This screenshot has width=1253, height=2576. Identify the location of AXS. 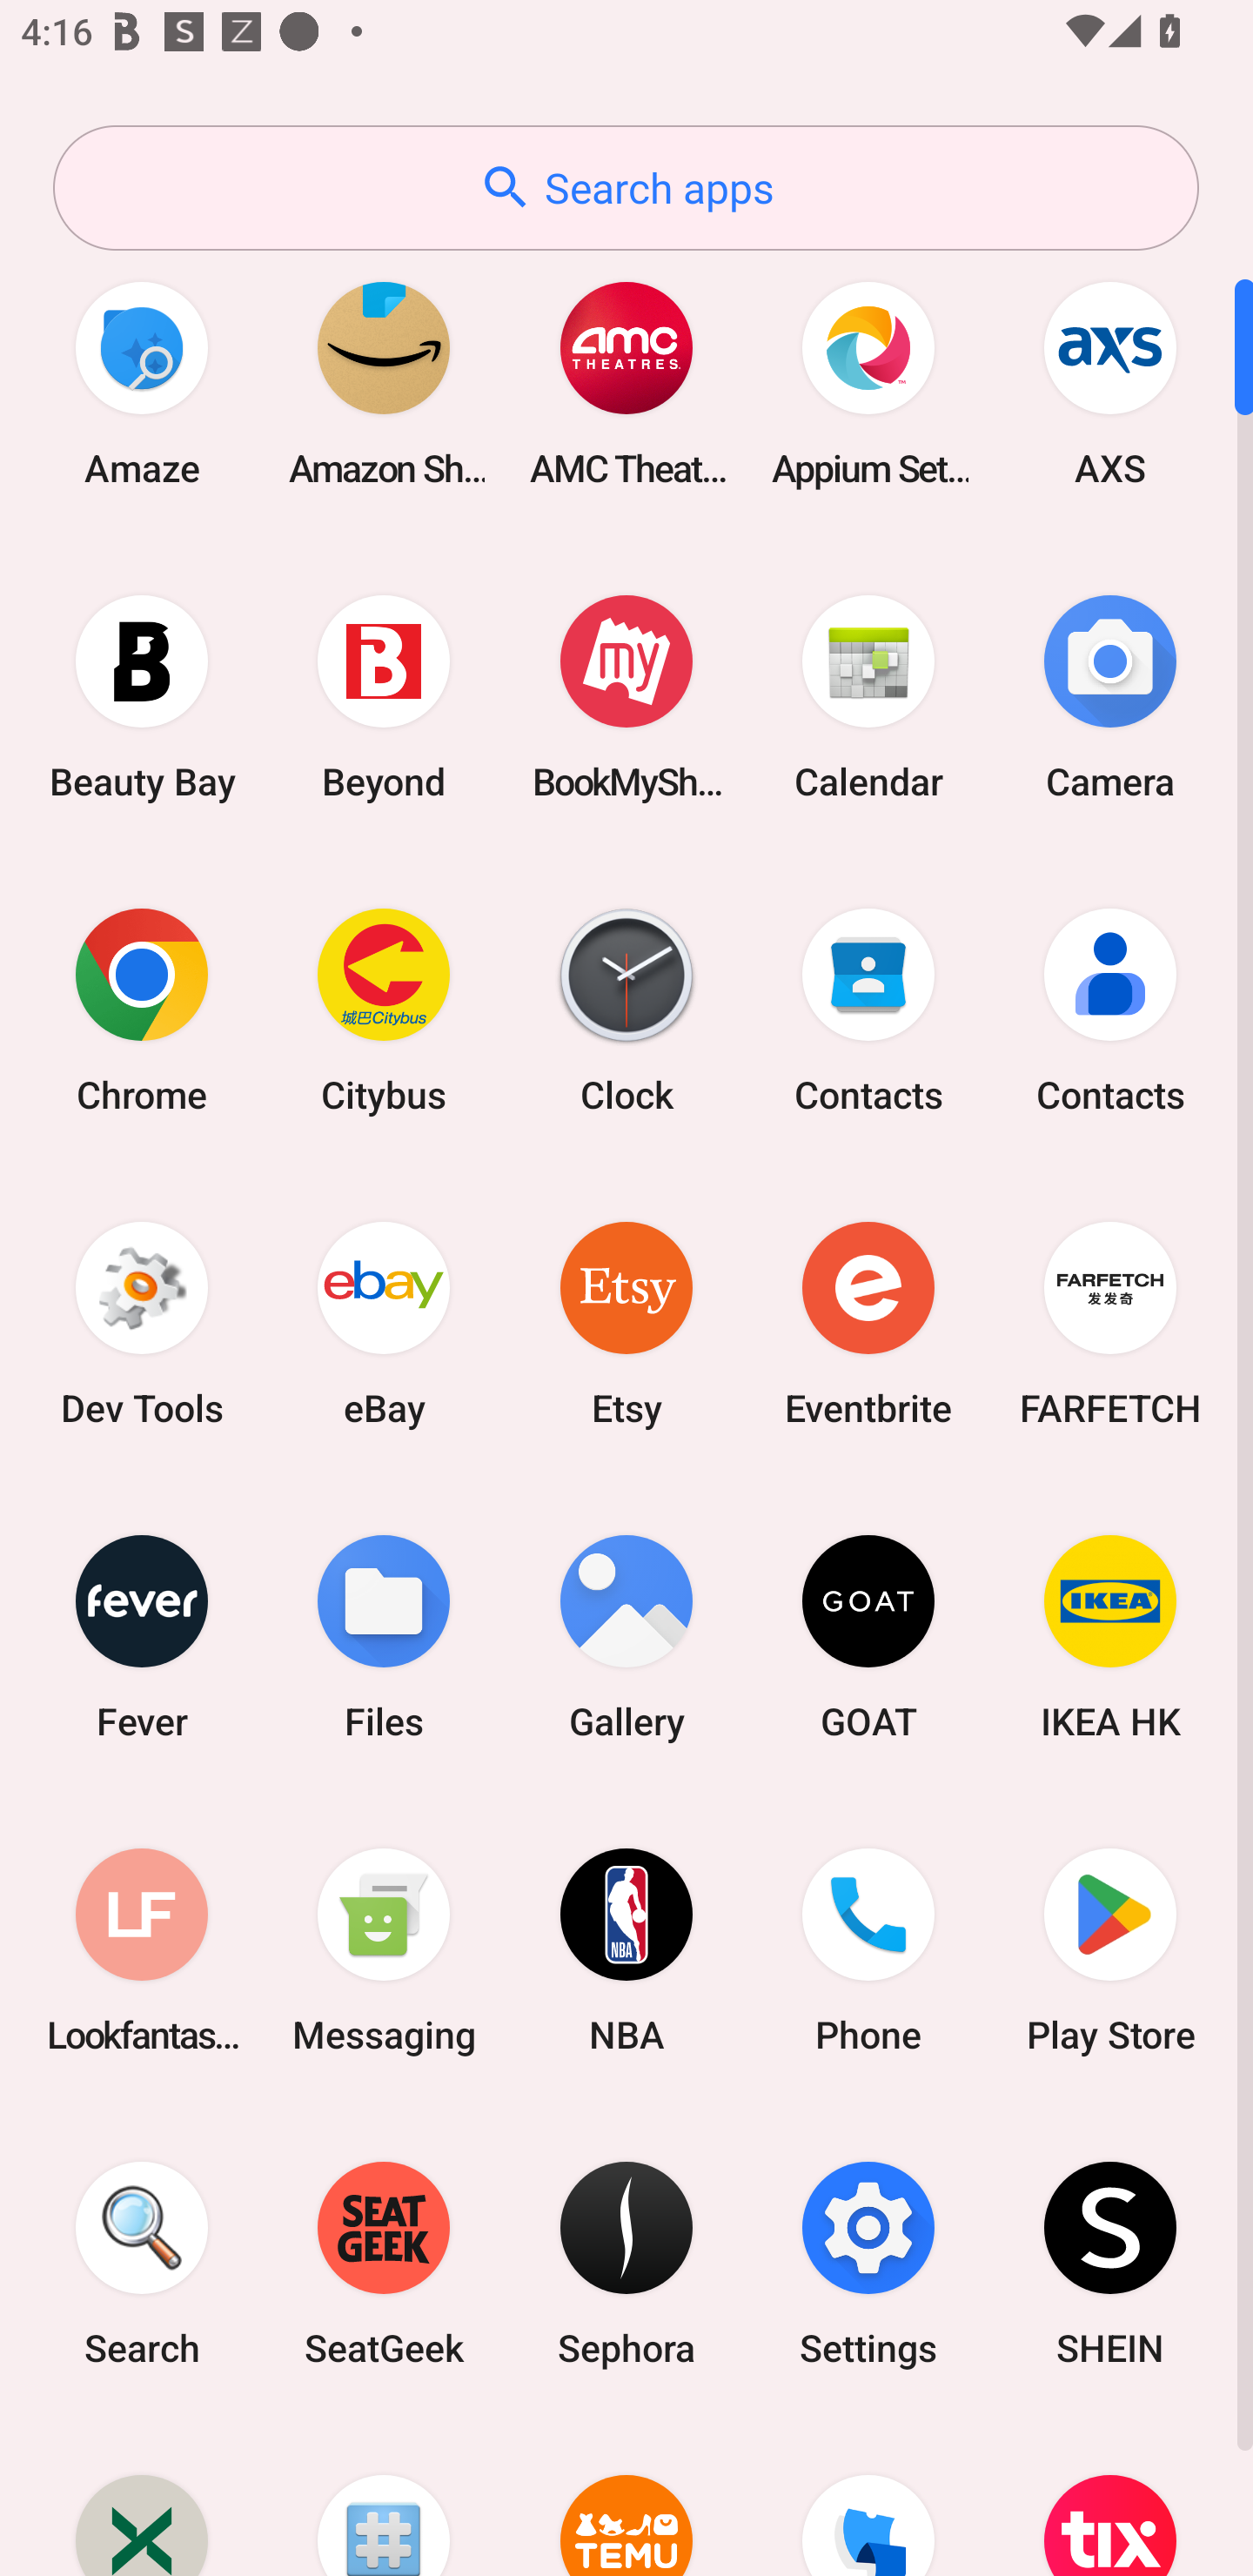
(1110, 383).